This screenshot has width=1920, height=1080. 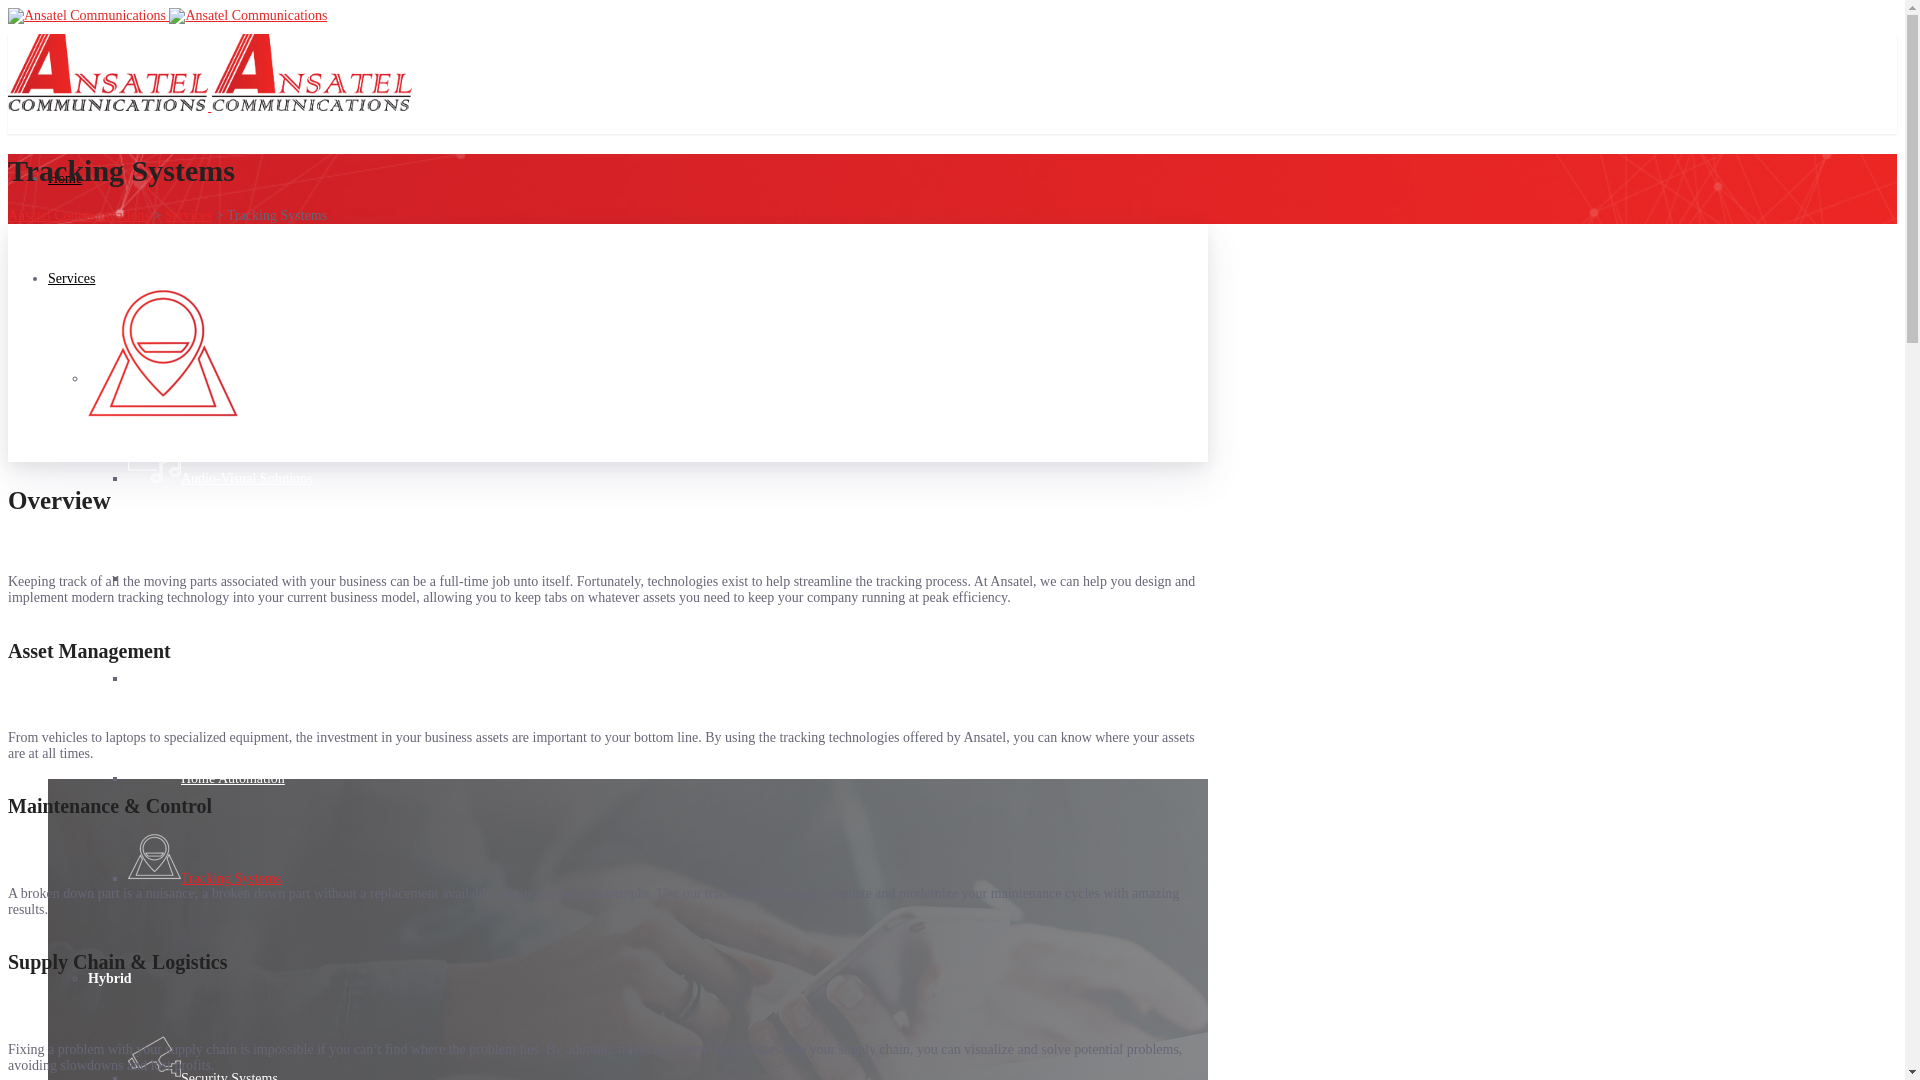 I want to click on Services, so click(x=72, y=278).